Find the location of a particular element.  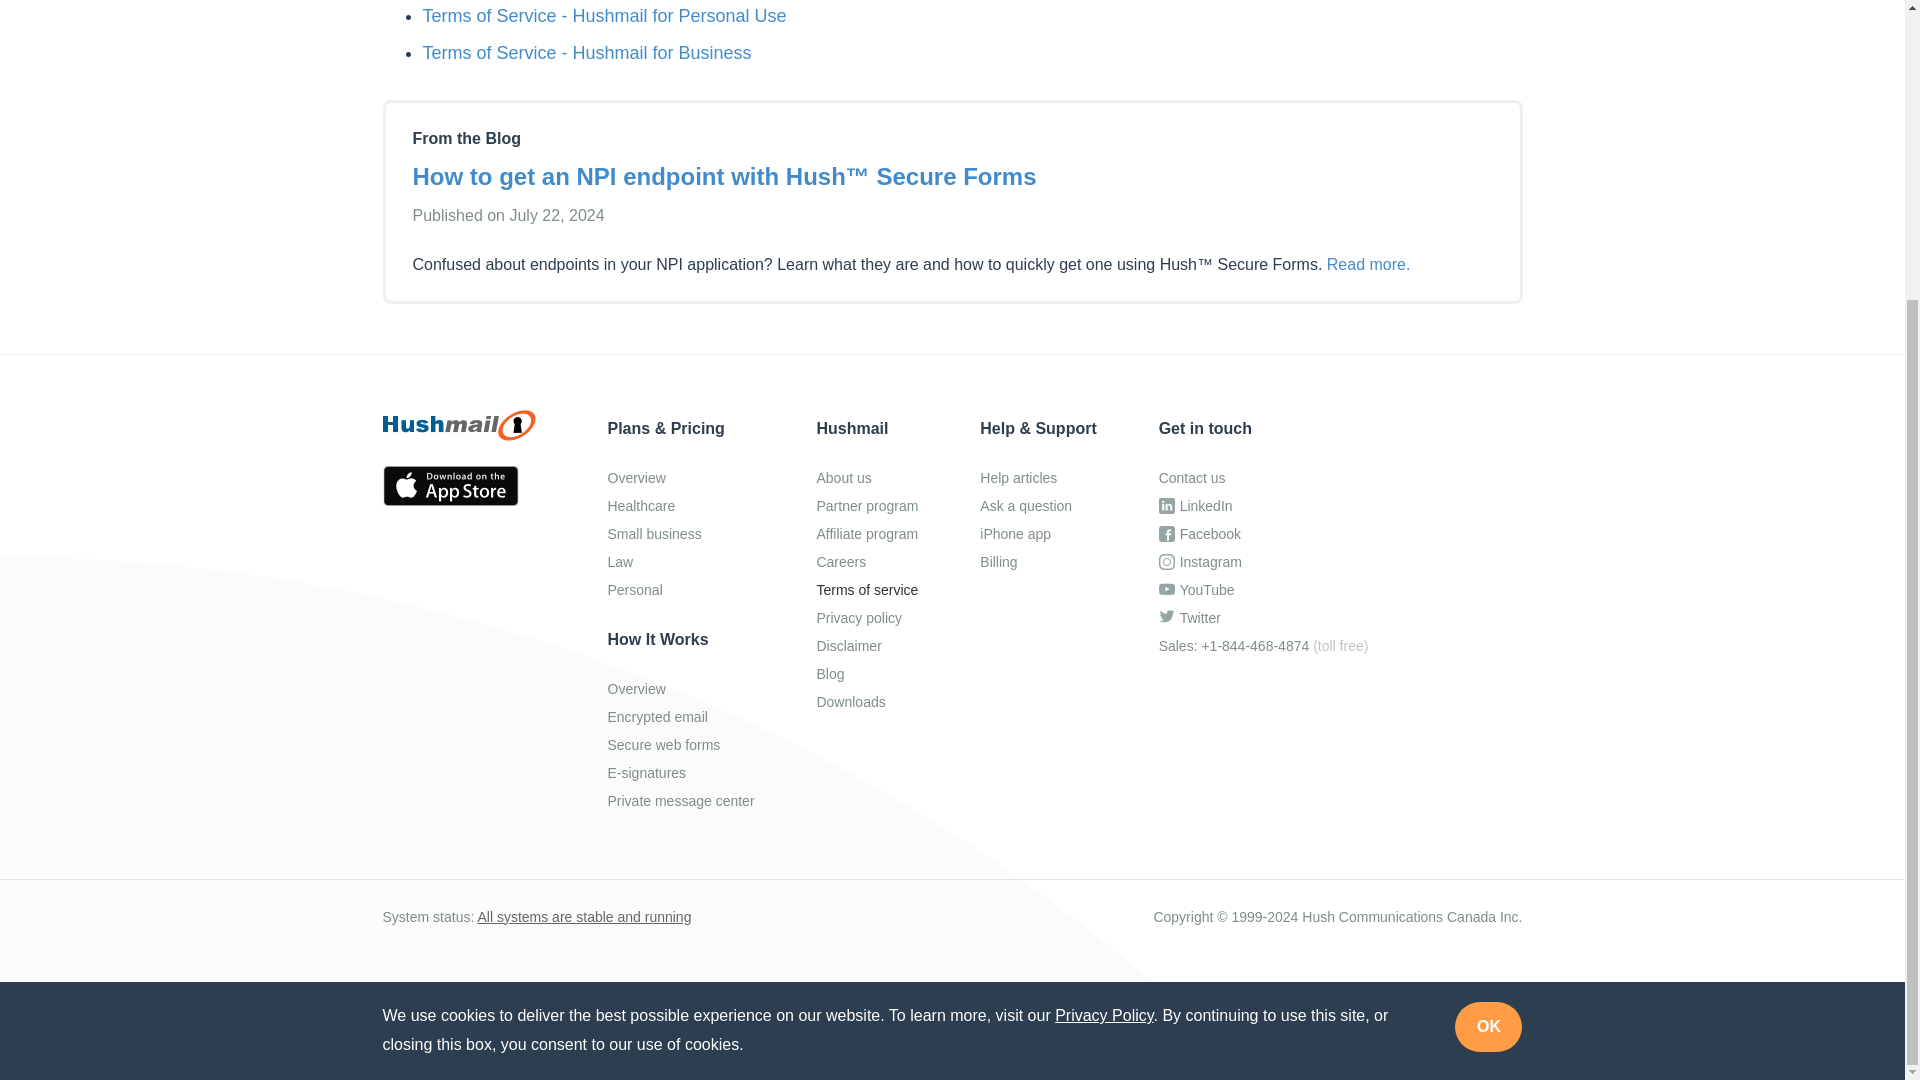

Careers is located at coordinates (866, 562).